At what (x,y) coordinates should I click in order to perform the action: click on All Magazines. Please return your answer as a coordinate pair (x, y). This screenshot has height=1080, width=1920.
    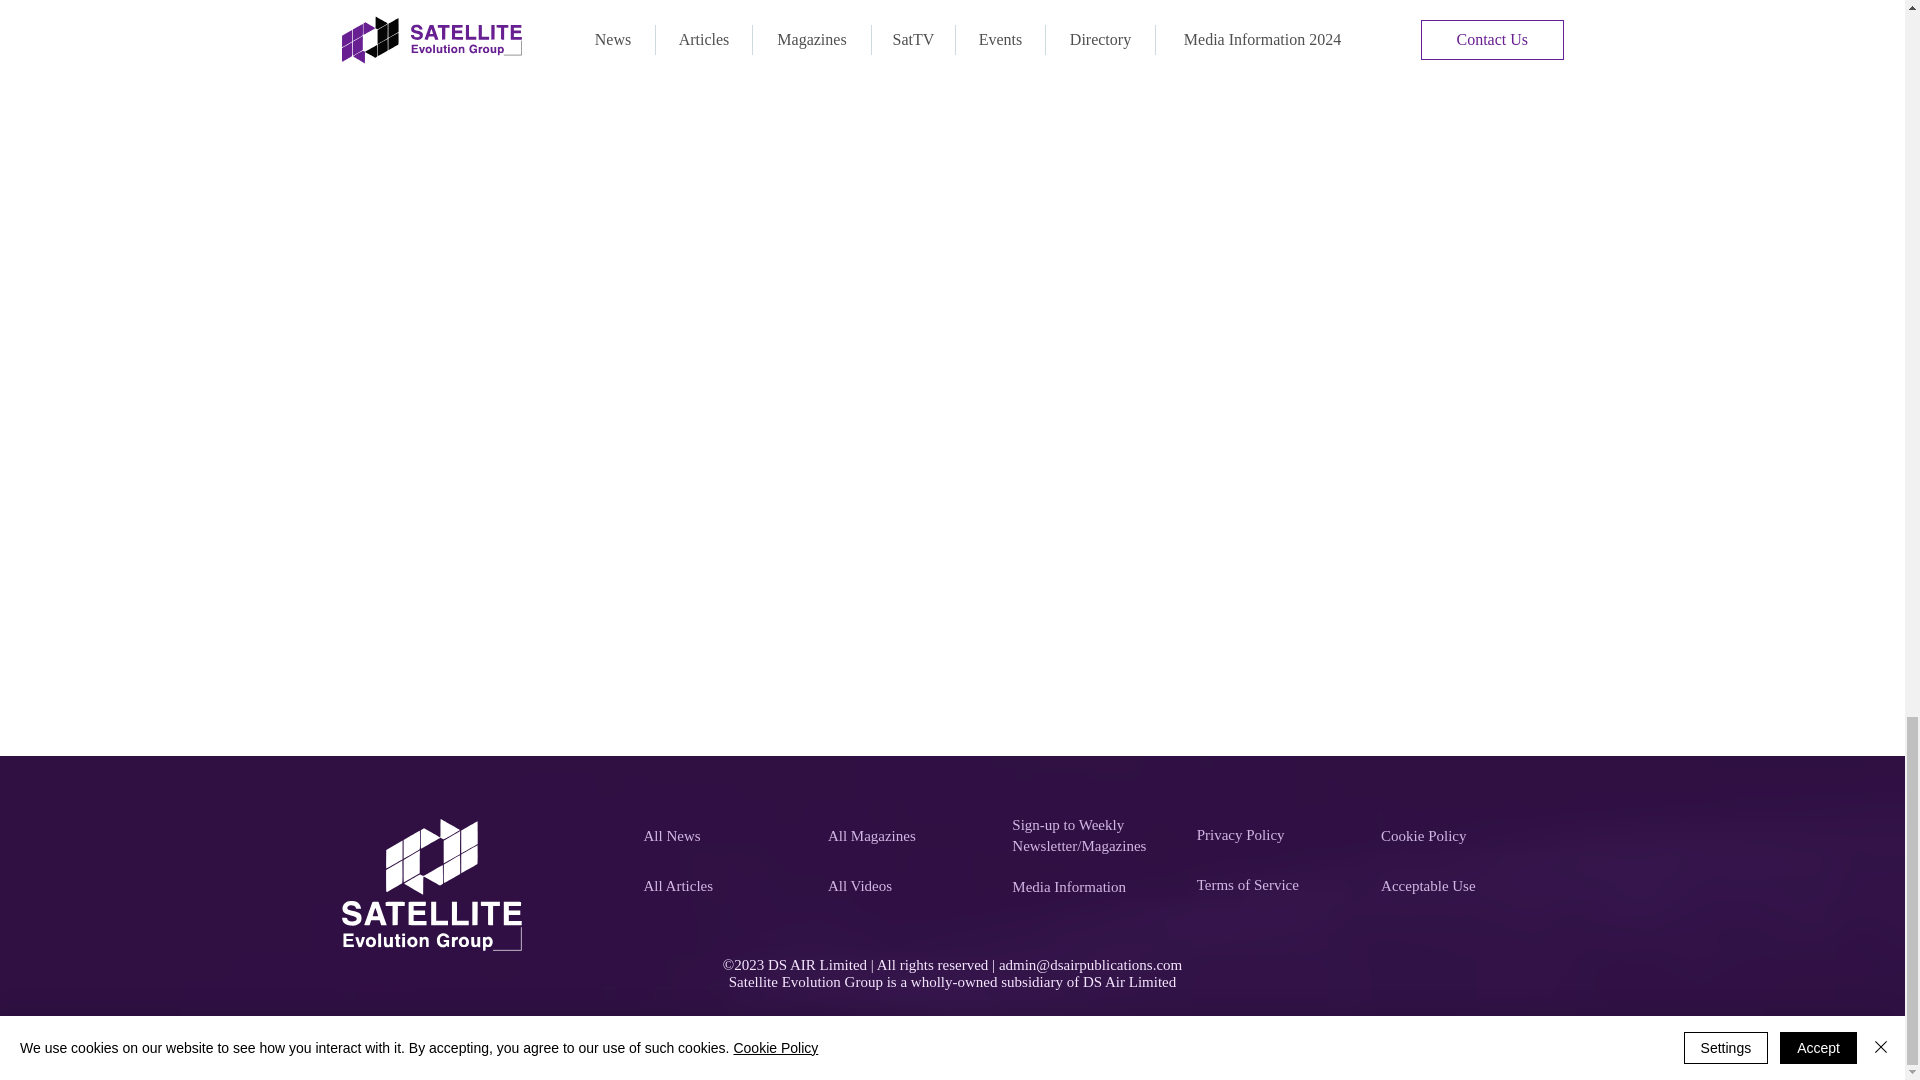
    Looking at the image, I should click on (908, 836).